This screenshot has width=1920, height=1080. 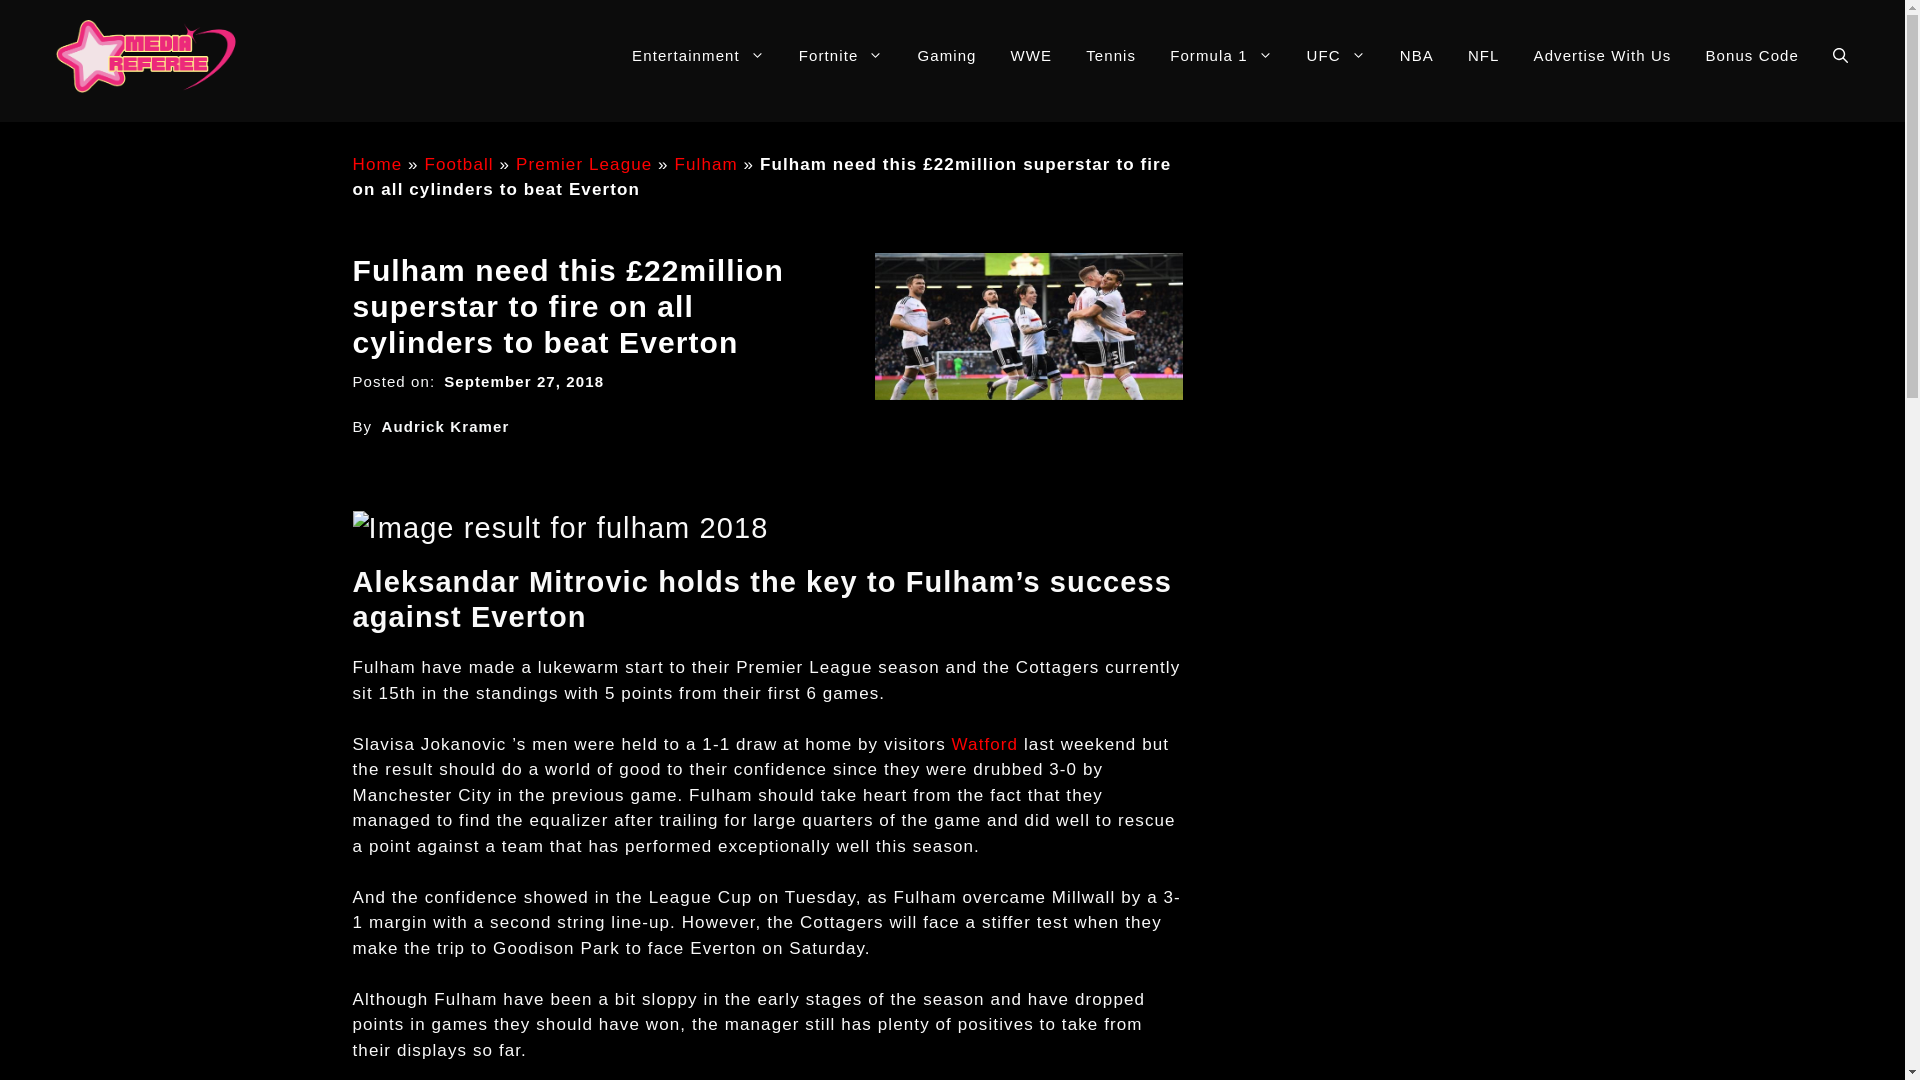 What do you see at coordinates (1416, 56) in the screenshot?
I see `NBA` at bounding box center [1416, 56].